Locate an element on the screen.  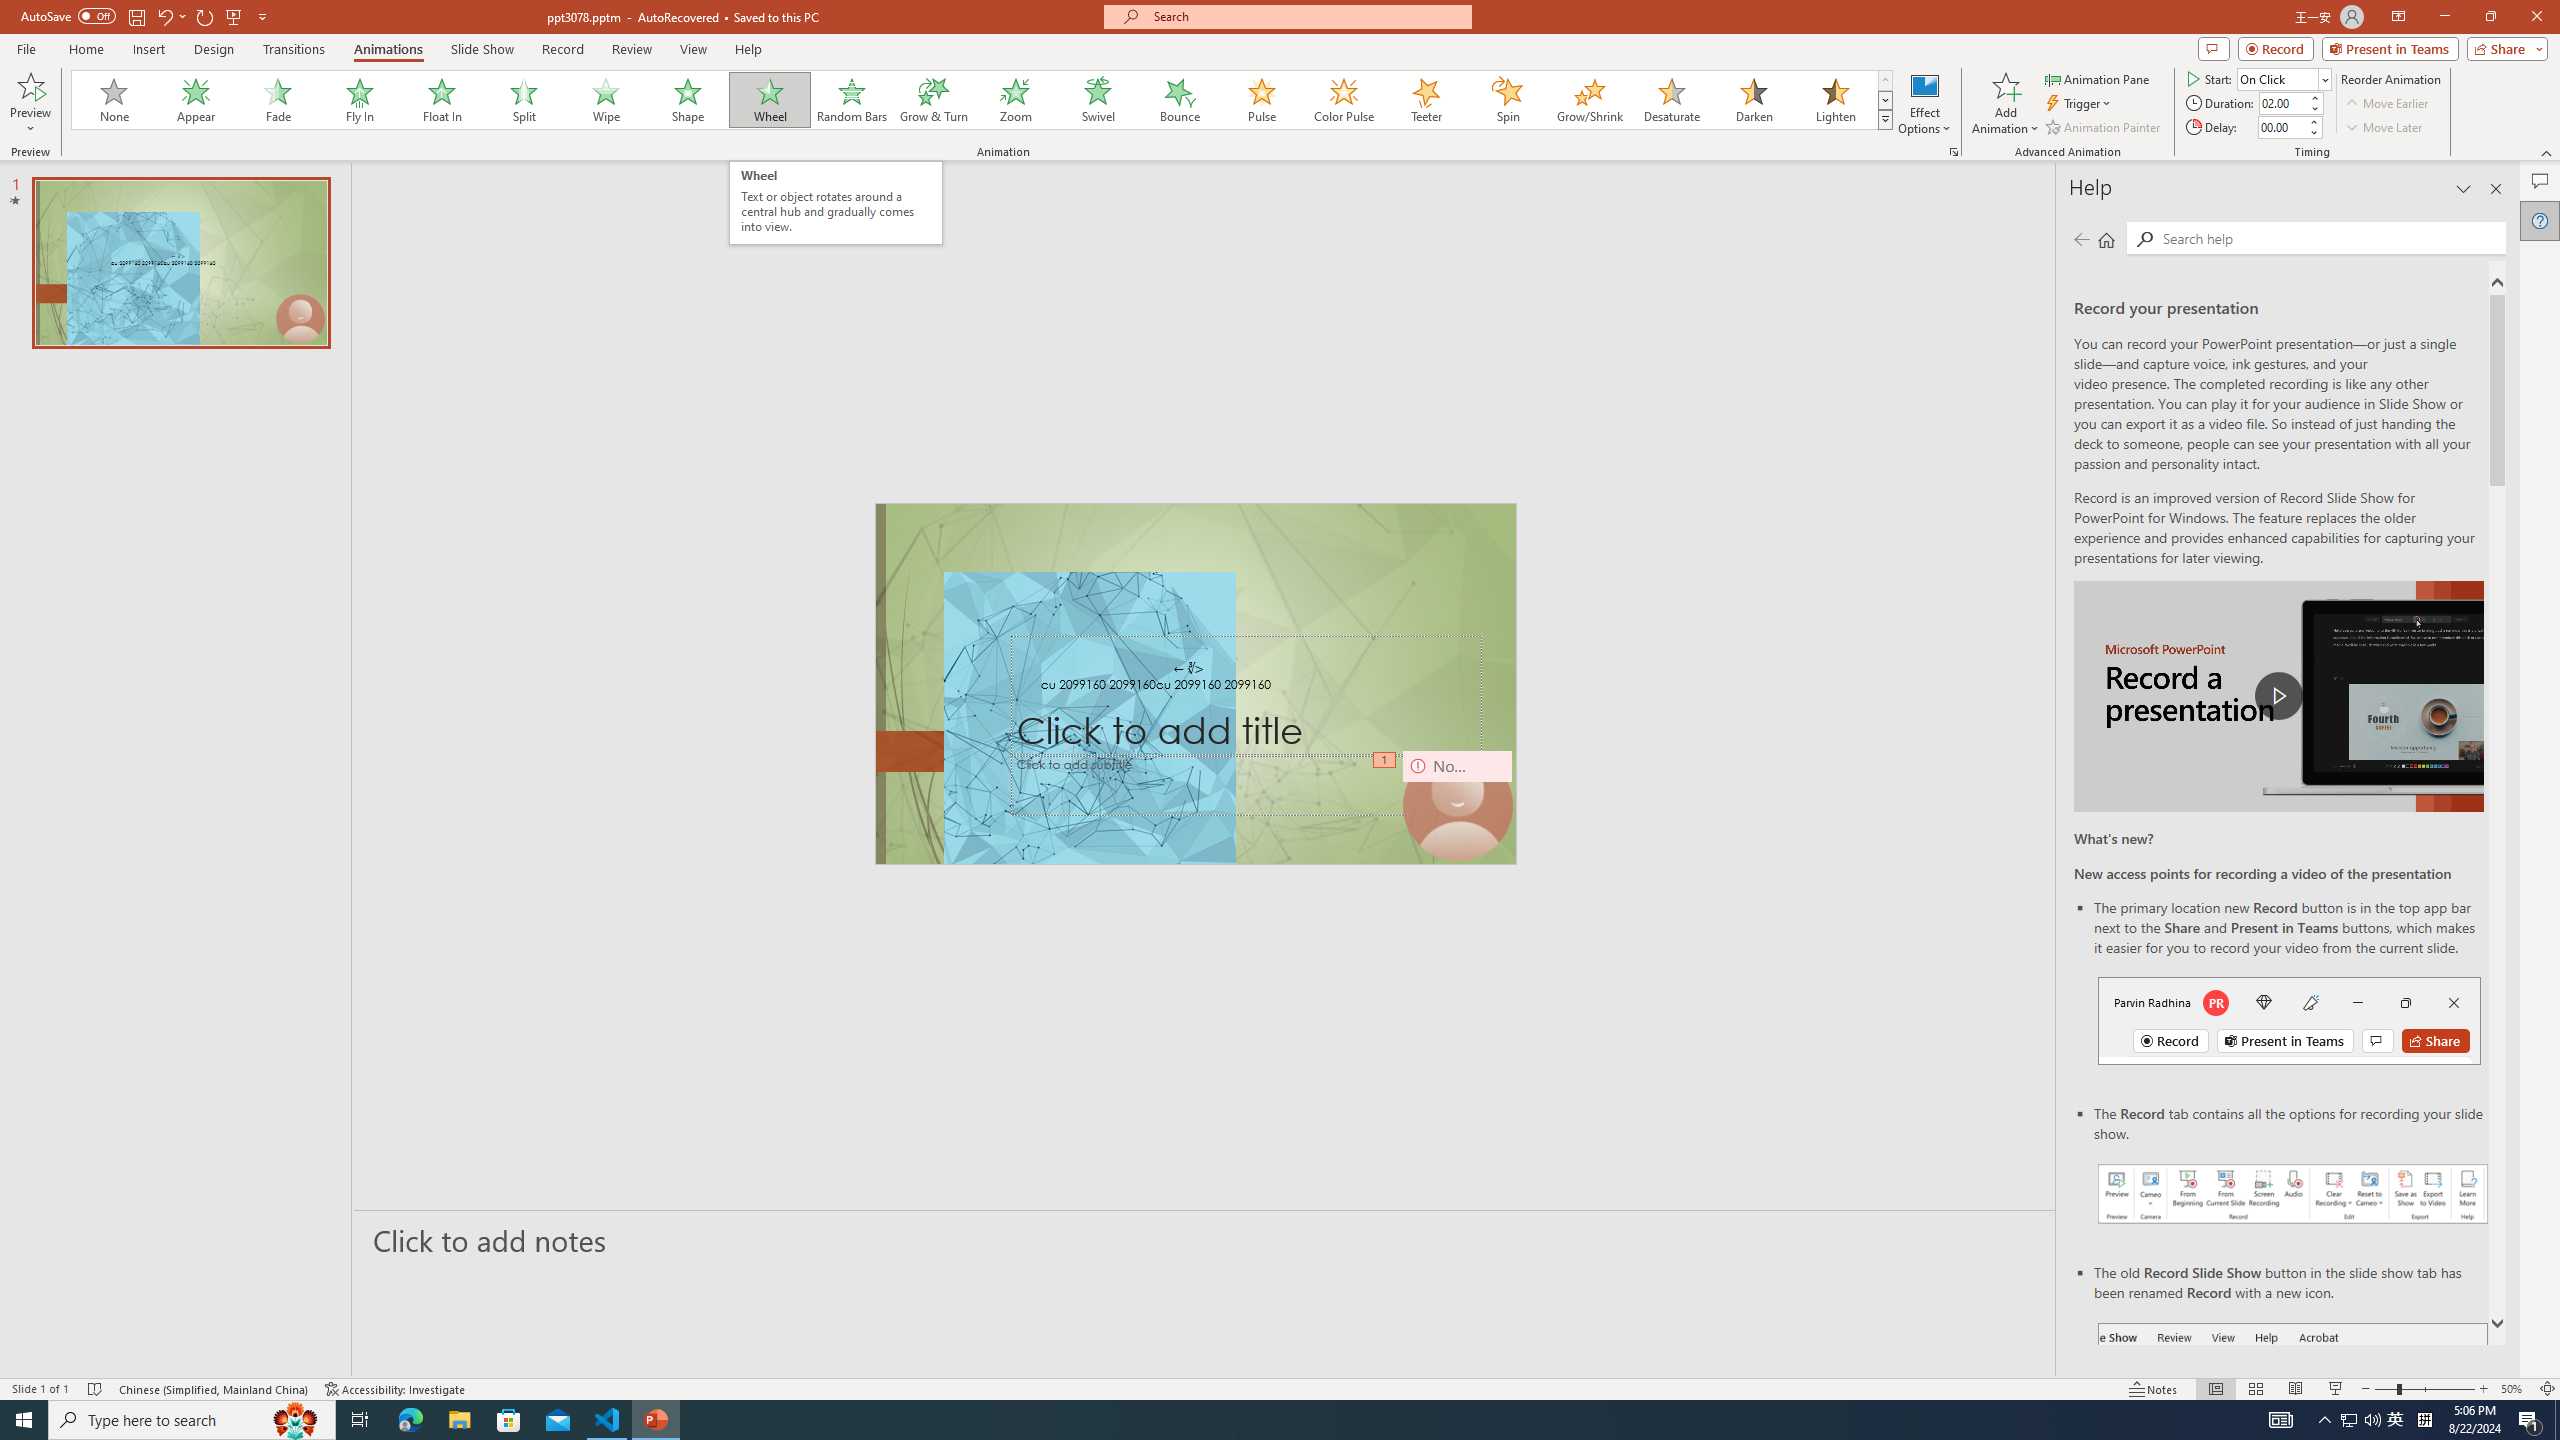
Appear is located at coordinates (197, 100).